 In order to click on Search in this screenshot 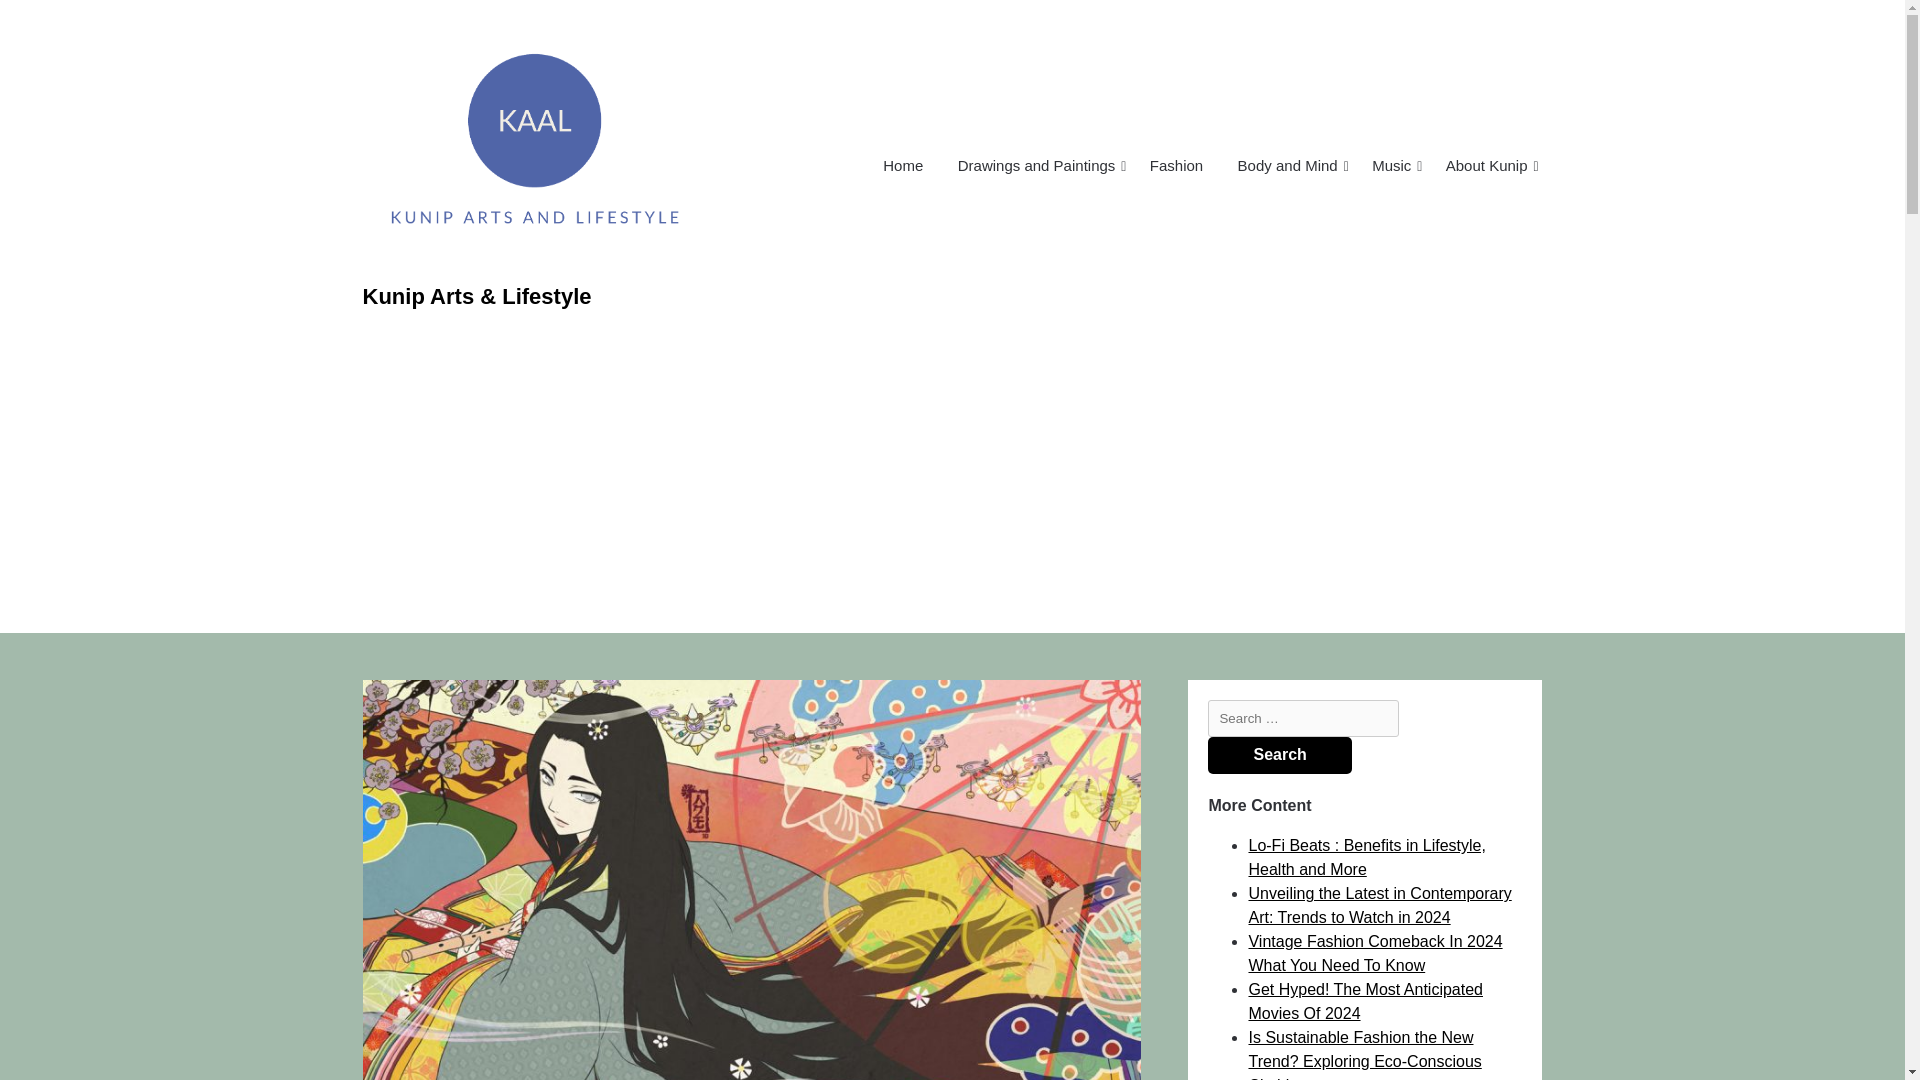, I will do `click(1279, 756)`.